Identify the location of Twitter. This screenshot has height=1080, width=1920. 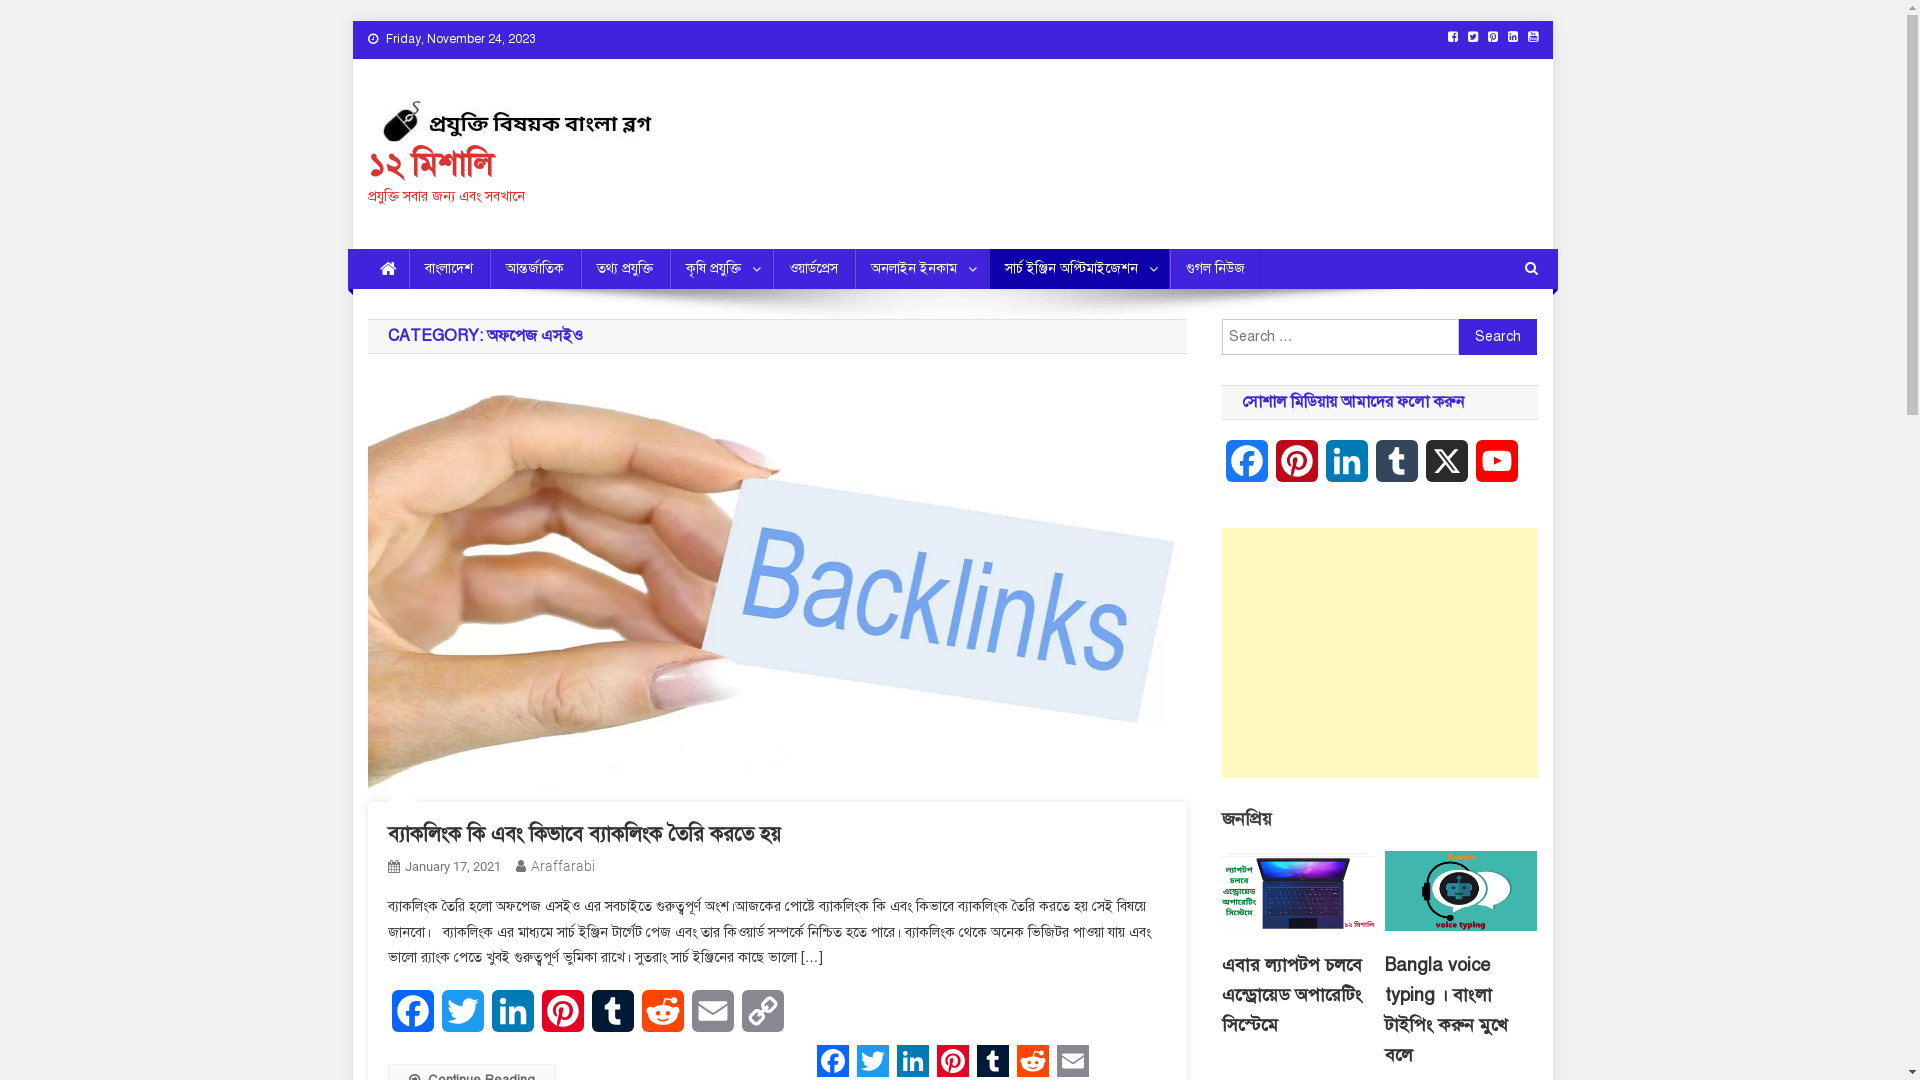
(463, 1019).